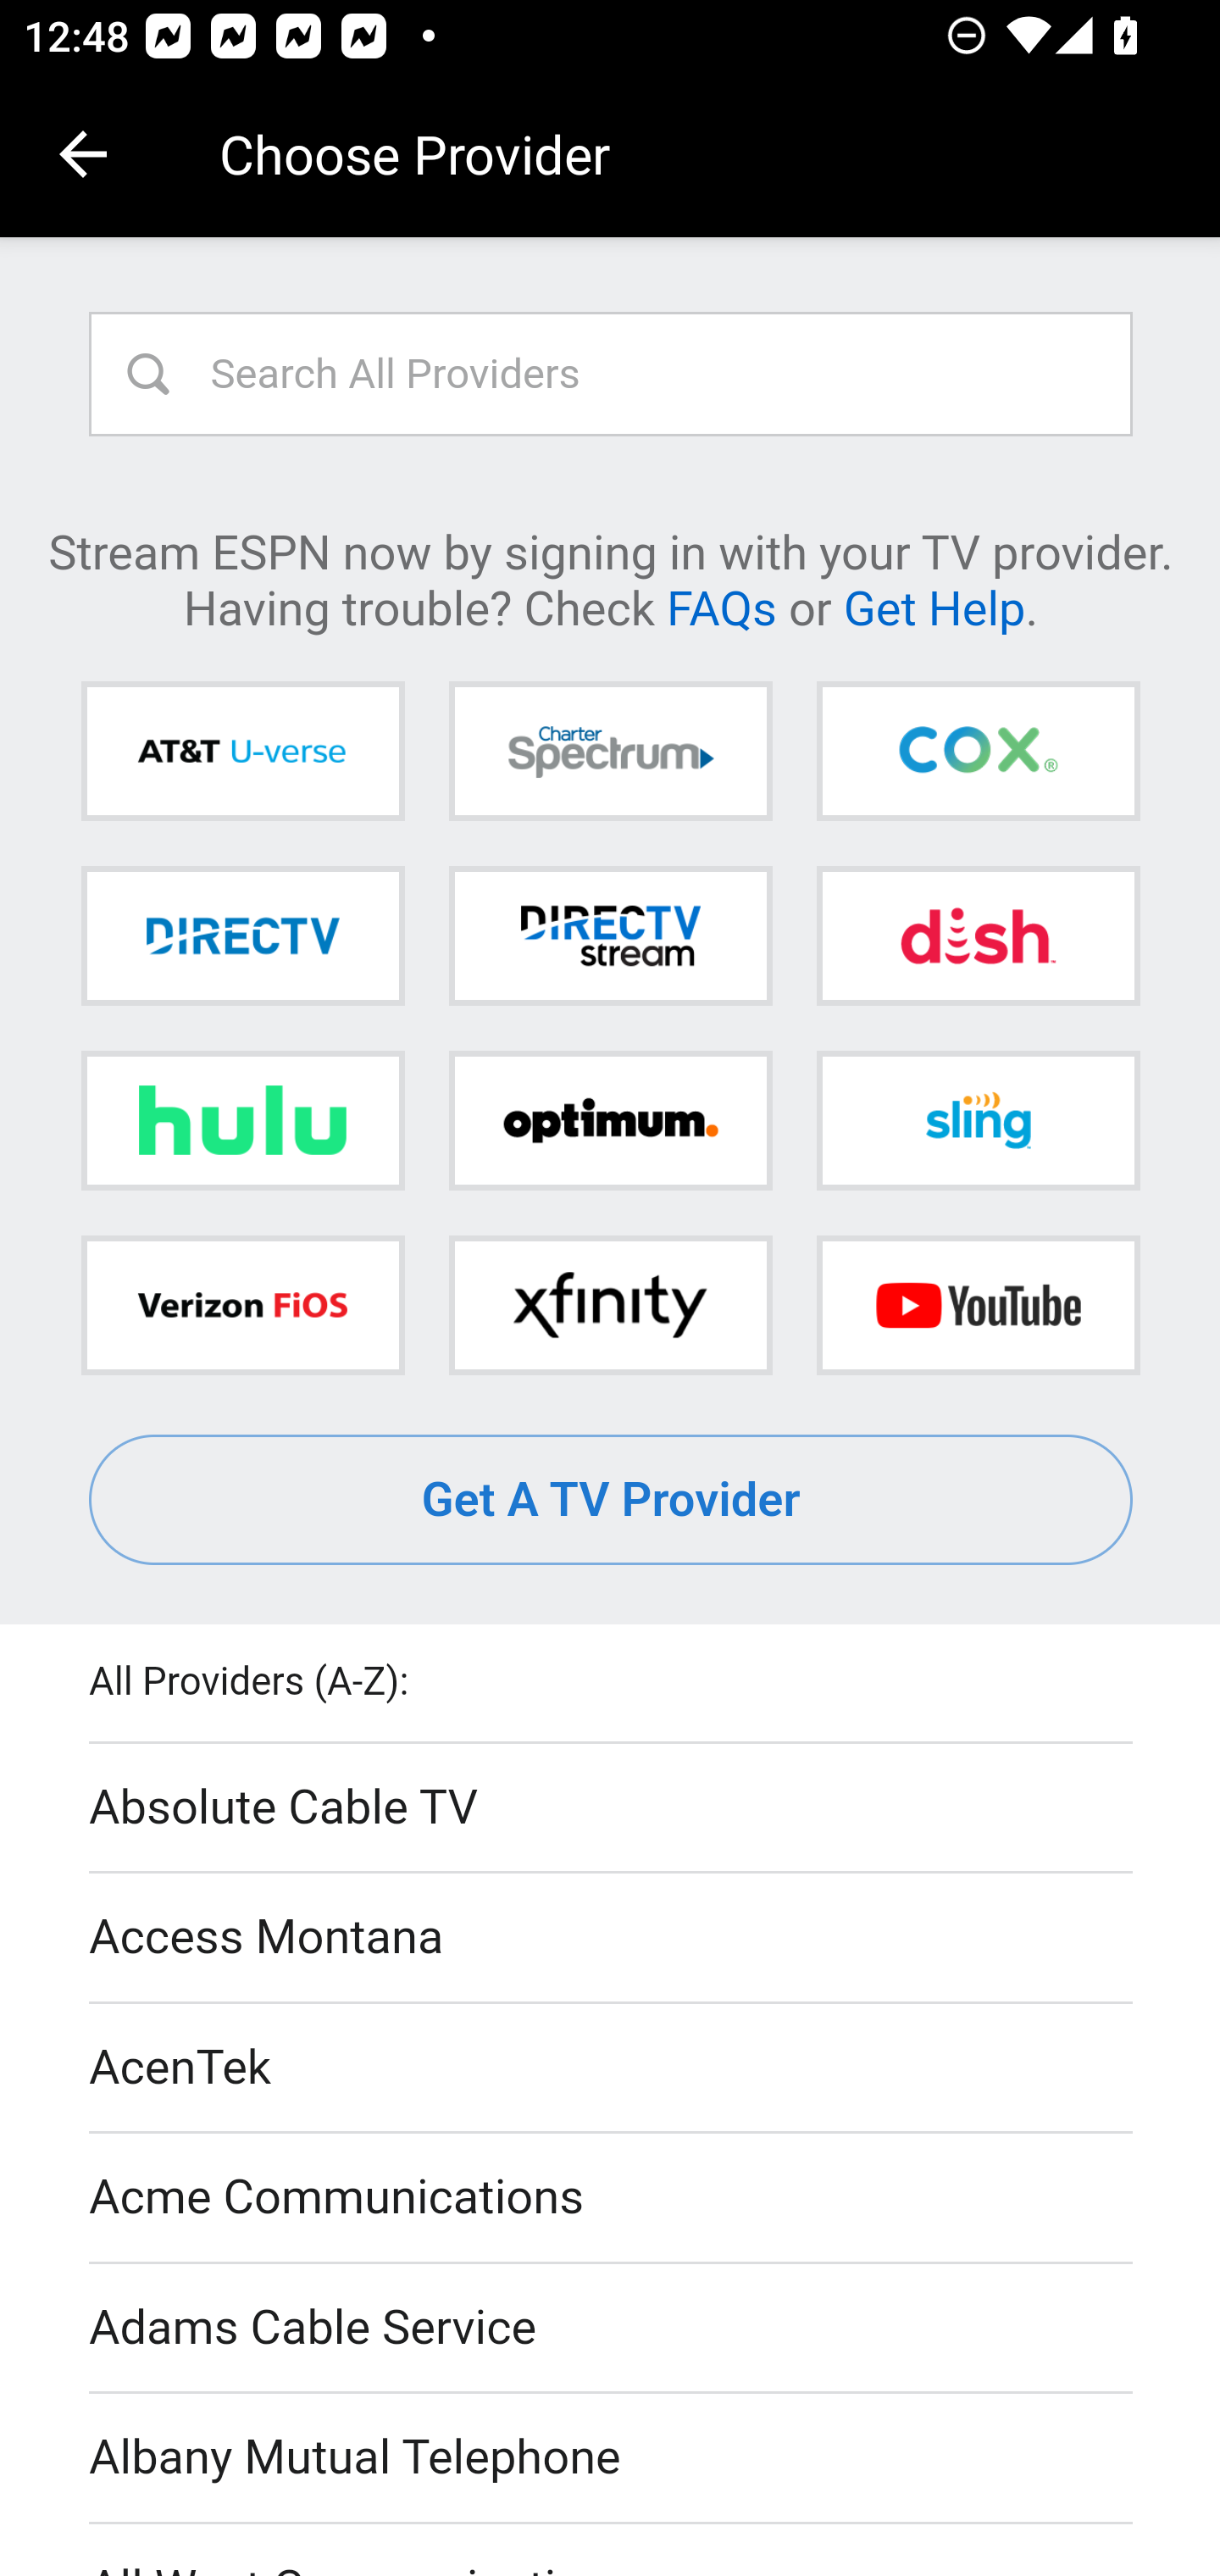  What do you see at coordinates (934, 606) in the screenshot?
I see `Get Help` at bounding box center [934, 606].